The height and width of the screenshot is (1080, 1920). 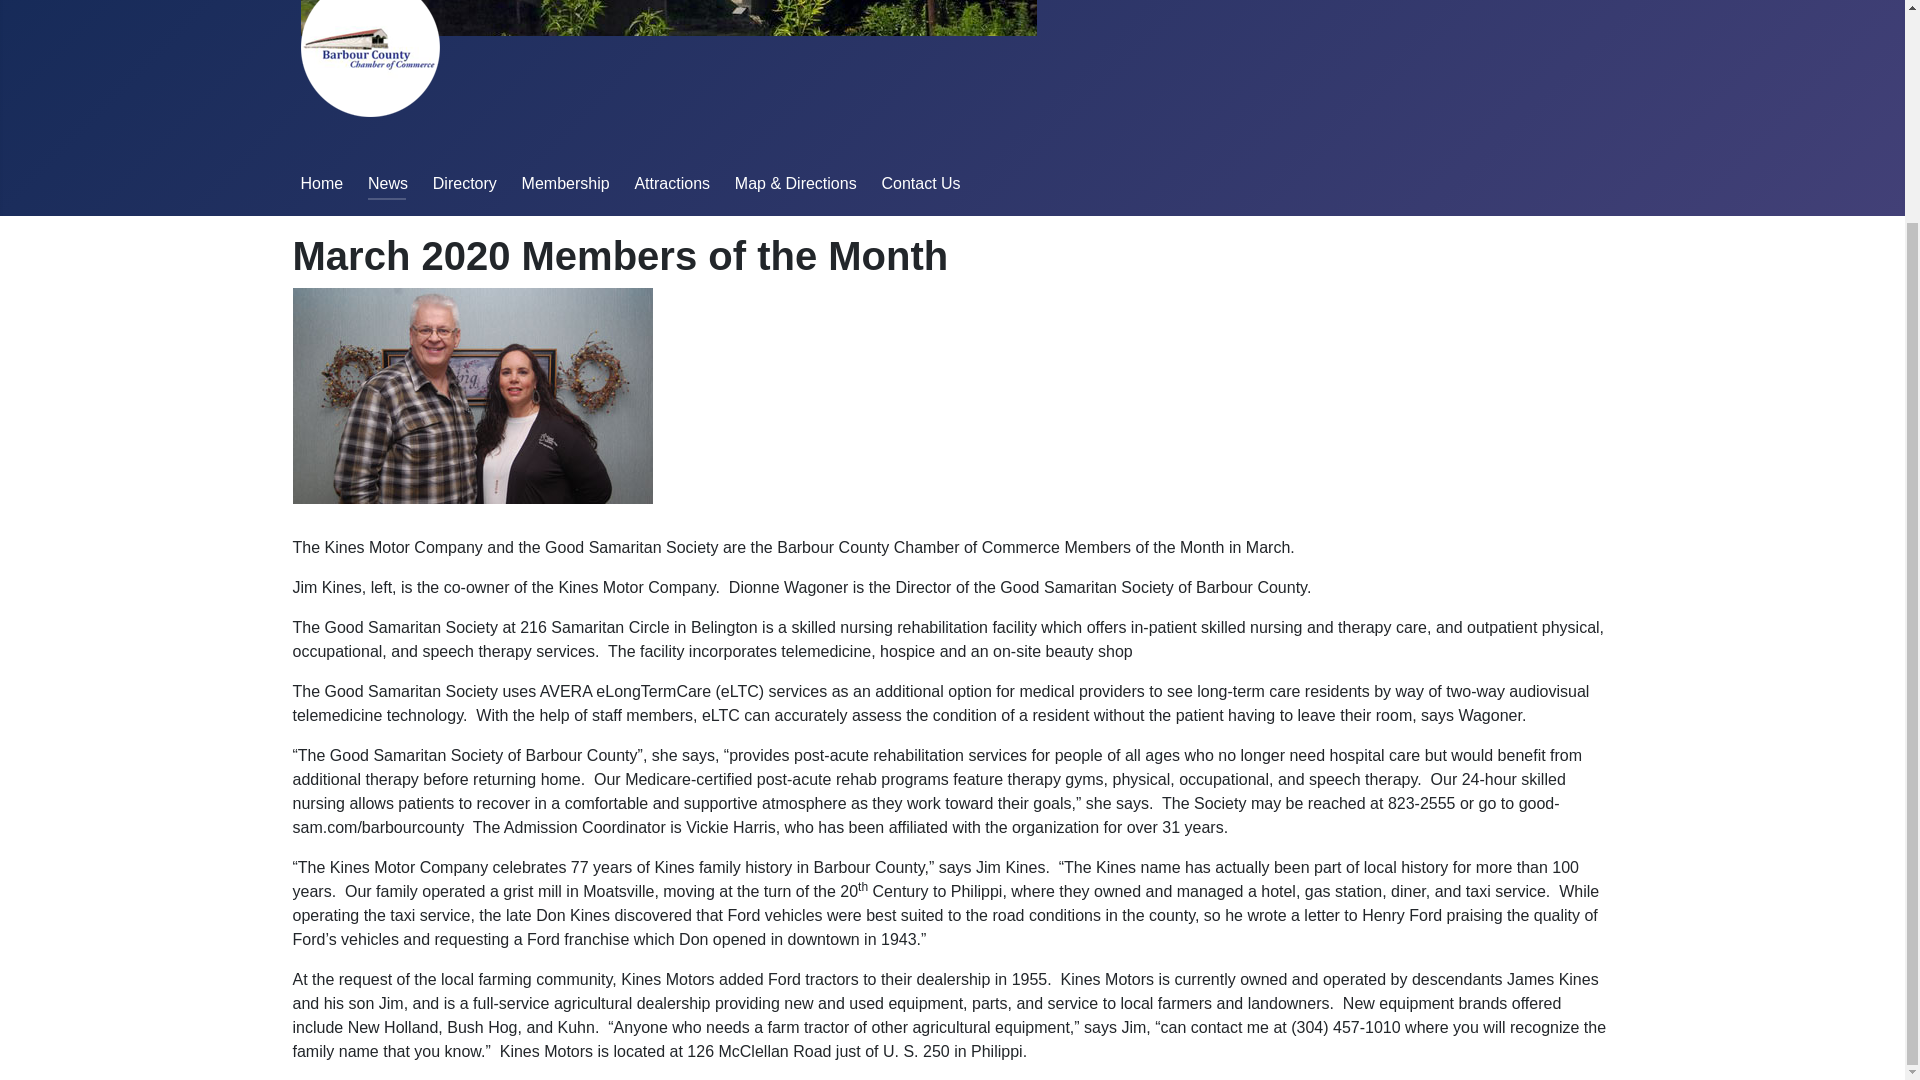 I want to click on News, so click(x=388, y=183).